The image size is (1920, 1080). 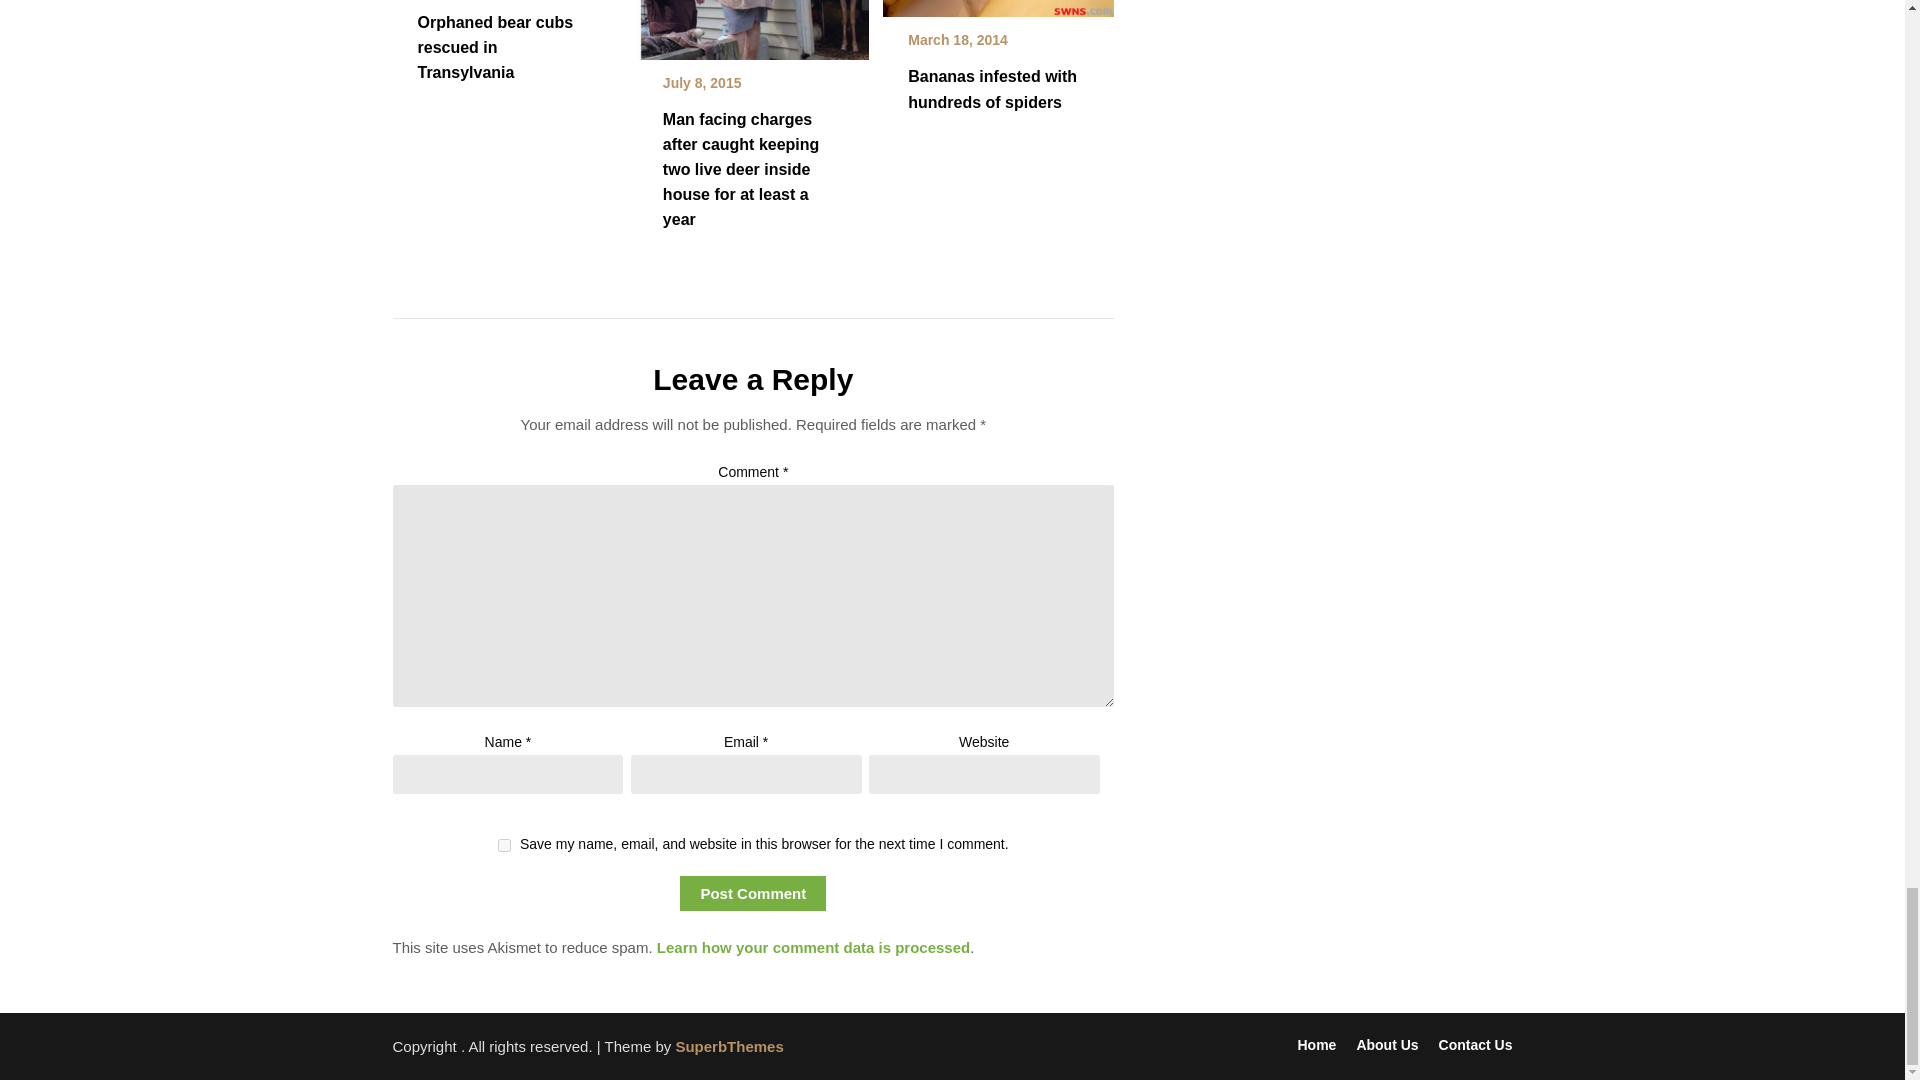 I want to click on yes, so click(x=504, y=846).